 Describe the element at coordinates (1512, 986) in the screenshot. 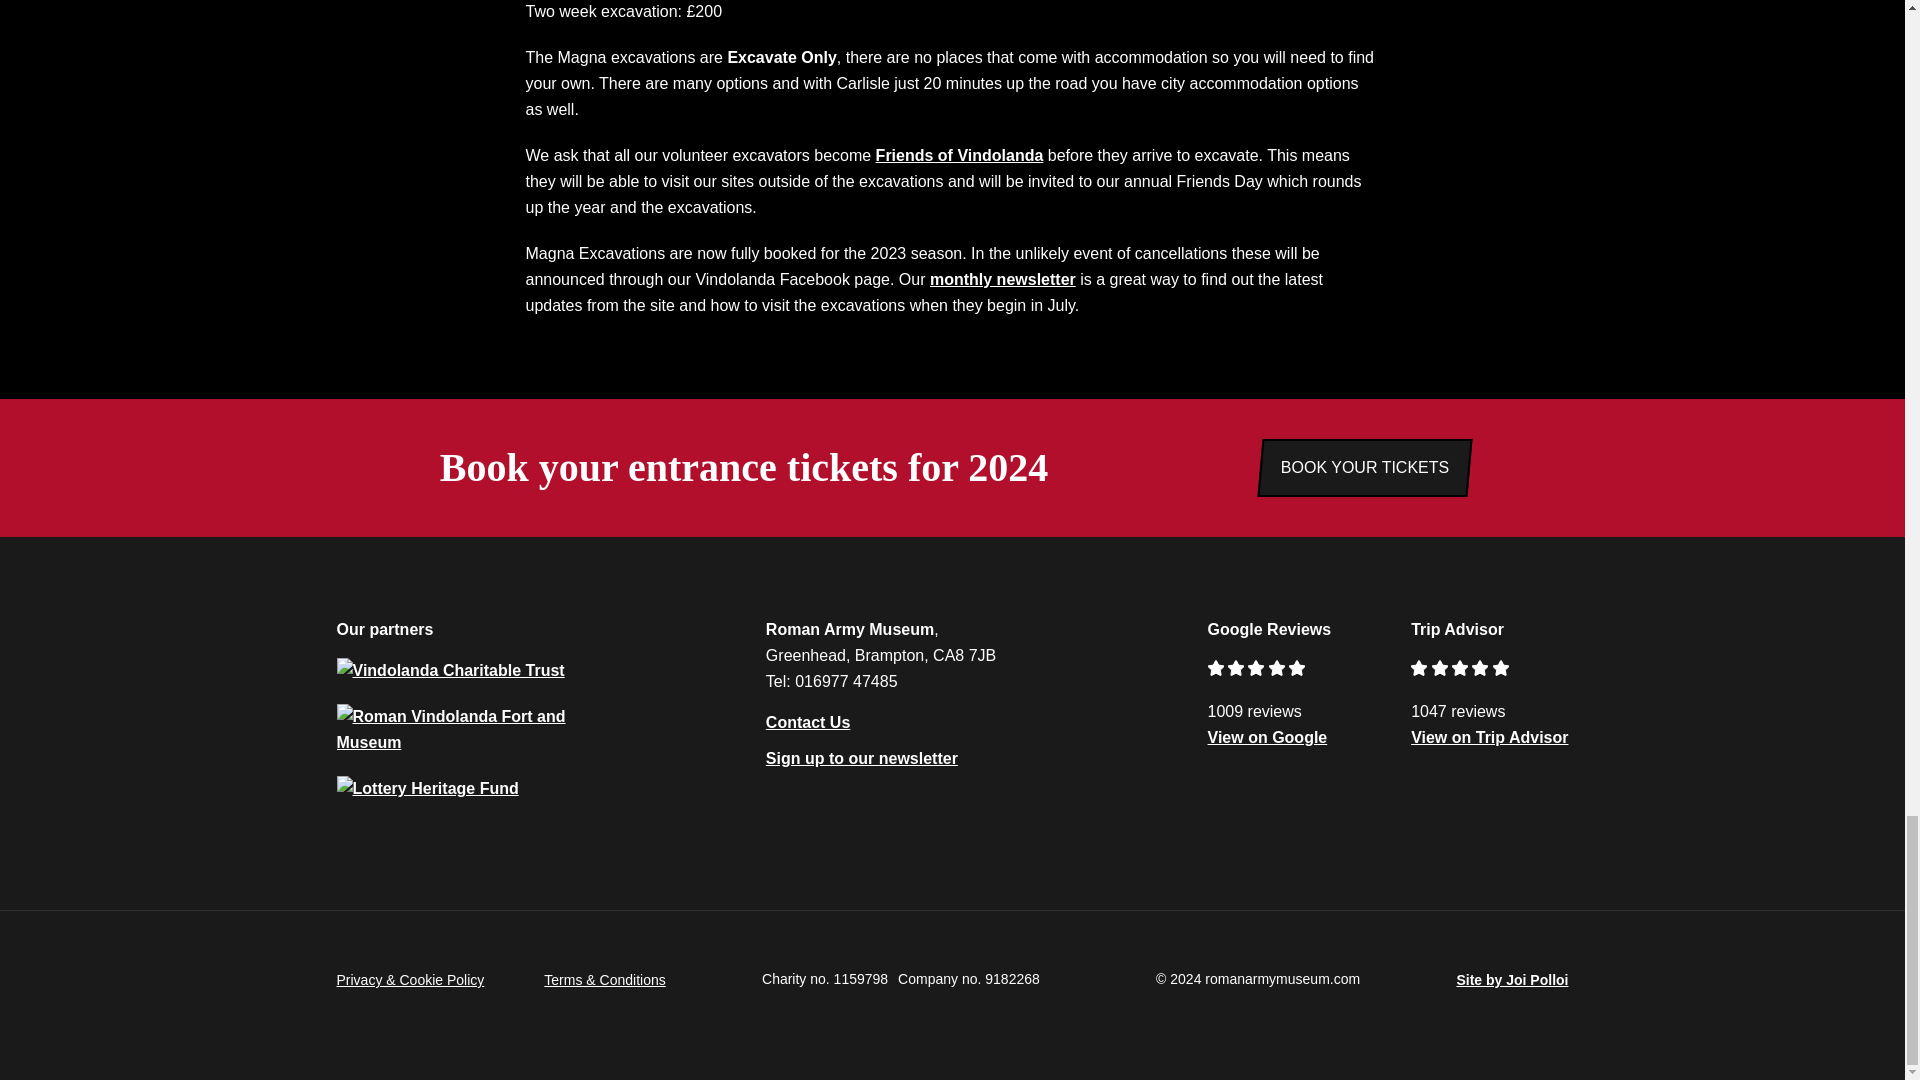

I see `Site by Joi Polloi` at that location.